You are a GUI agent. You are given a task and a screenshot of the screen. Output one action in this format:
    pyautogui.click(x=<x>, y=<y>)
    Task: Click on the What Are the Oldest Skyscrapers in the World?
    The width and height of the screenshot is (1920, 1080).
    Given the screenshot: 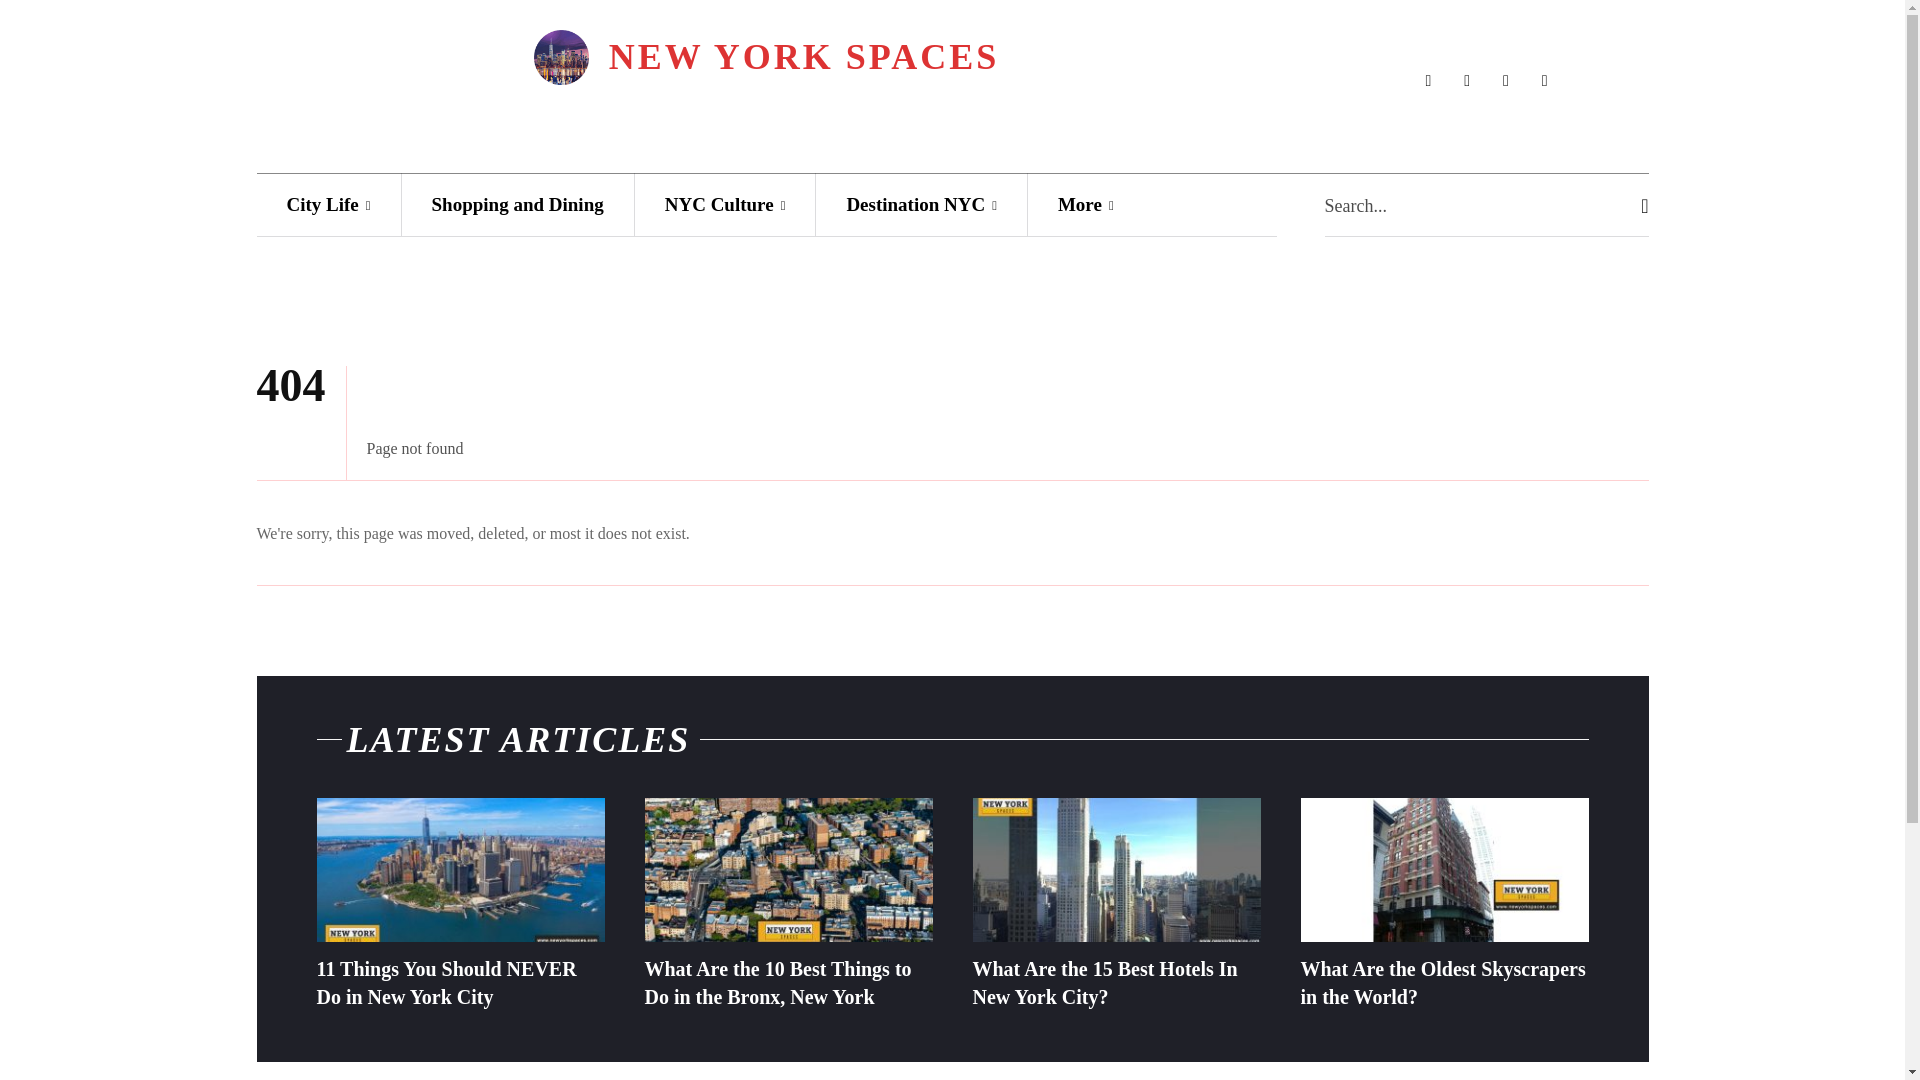 What is the action you would take?
    pyautogui.click(x=1443, y=870)
    